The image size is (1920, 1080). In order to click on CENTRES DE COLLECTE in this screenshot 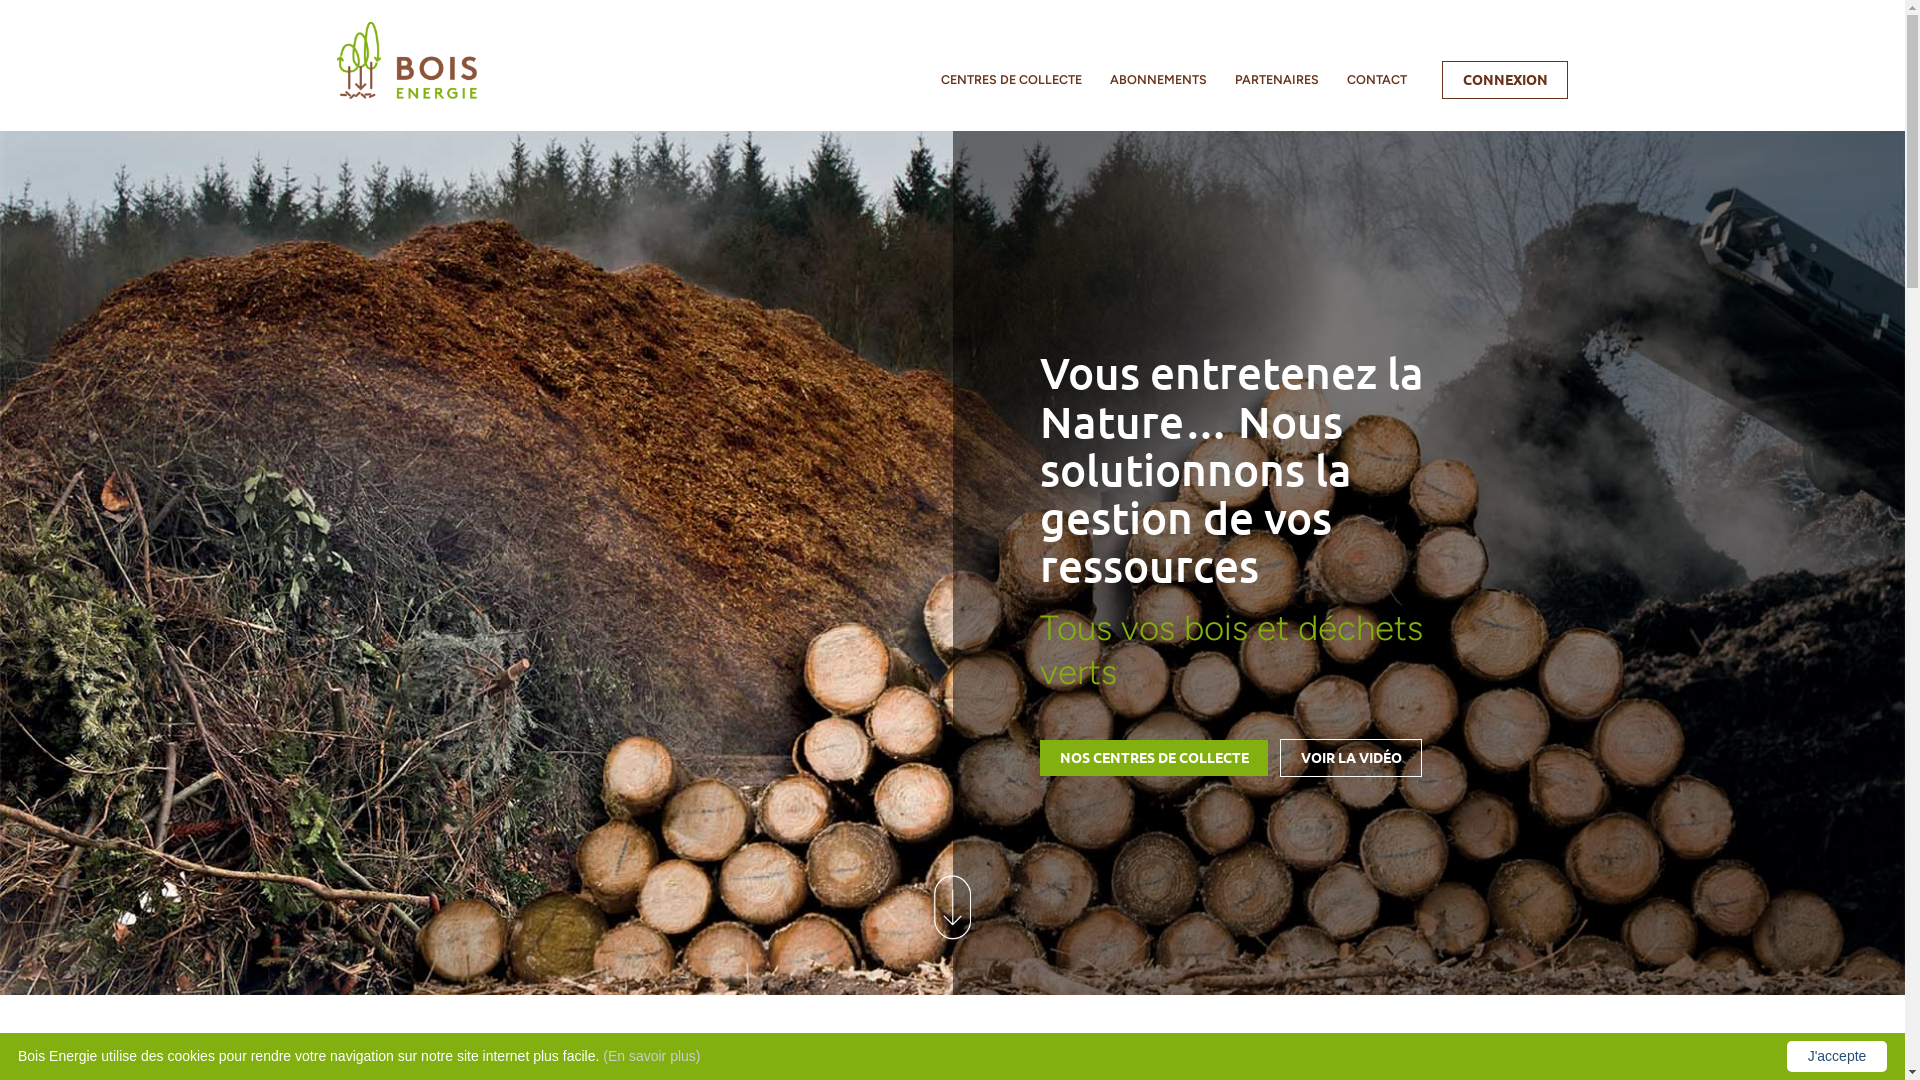, I will do `click(1012, 80)`.